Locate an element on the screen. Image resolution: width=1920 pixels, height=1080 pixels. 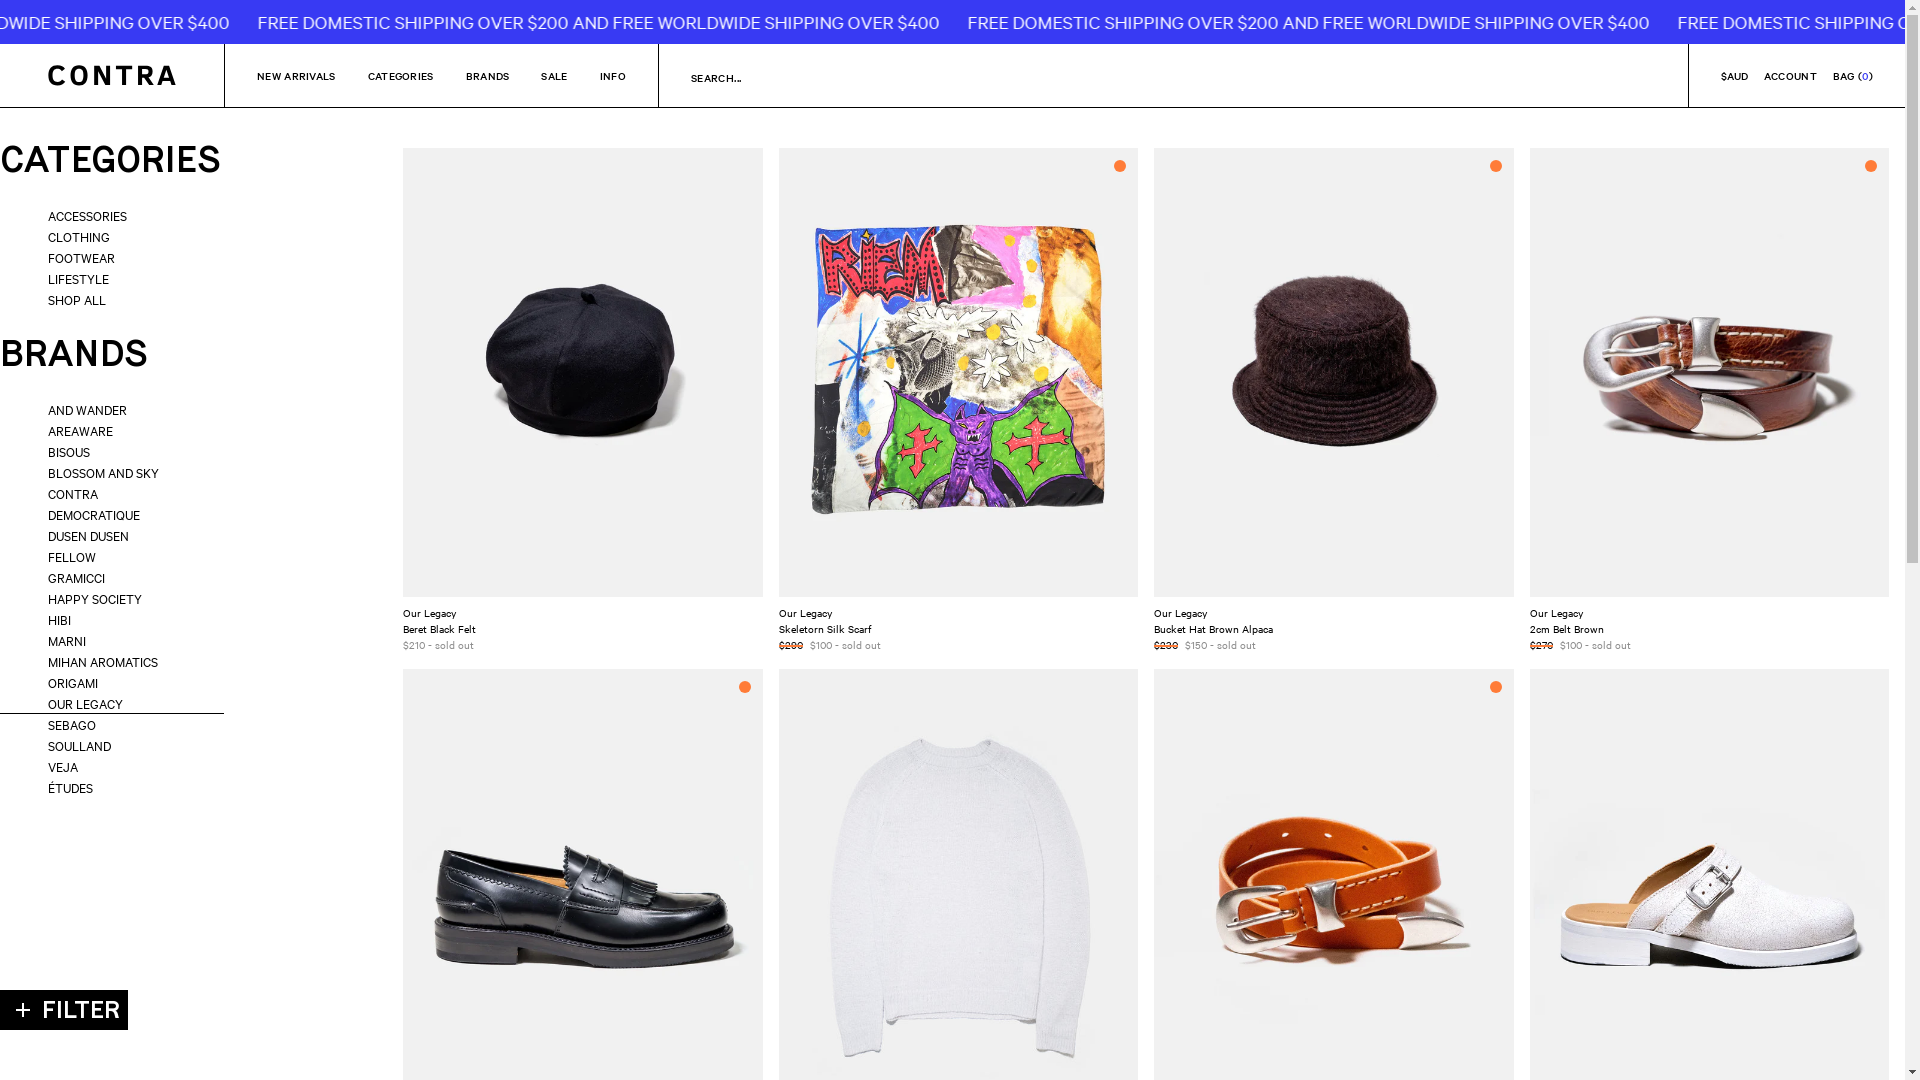
LIFESTYLE is located at coordinates (112, 278).